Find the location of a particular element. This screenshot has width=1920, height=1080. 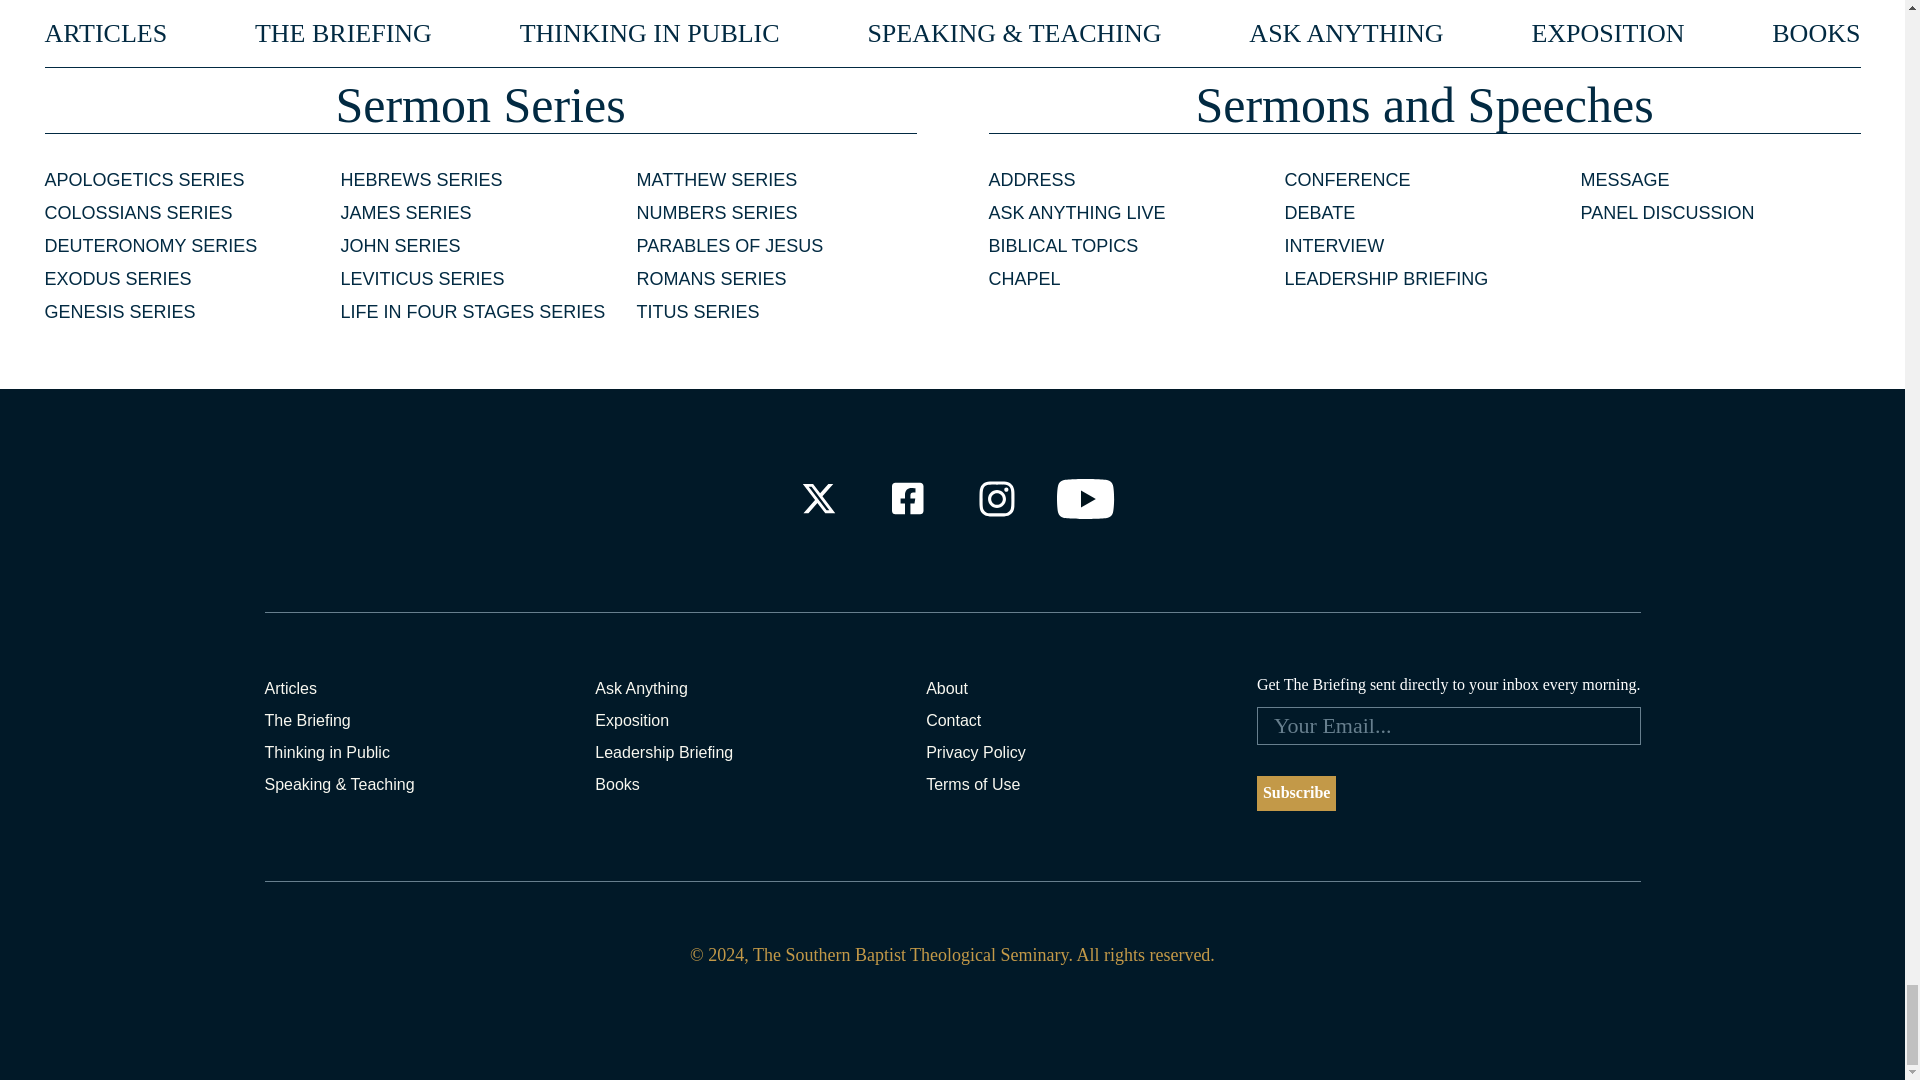

Check out our X Profile is located at coordinates (818, 498).